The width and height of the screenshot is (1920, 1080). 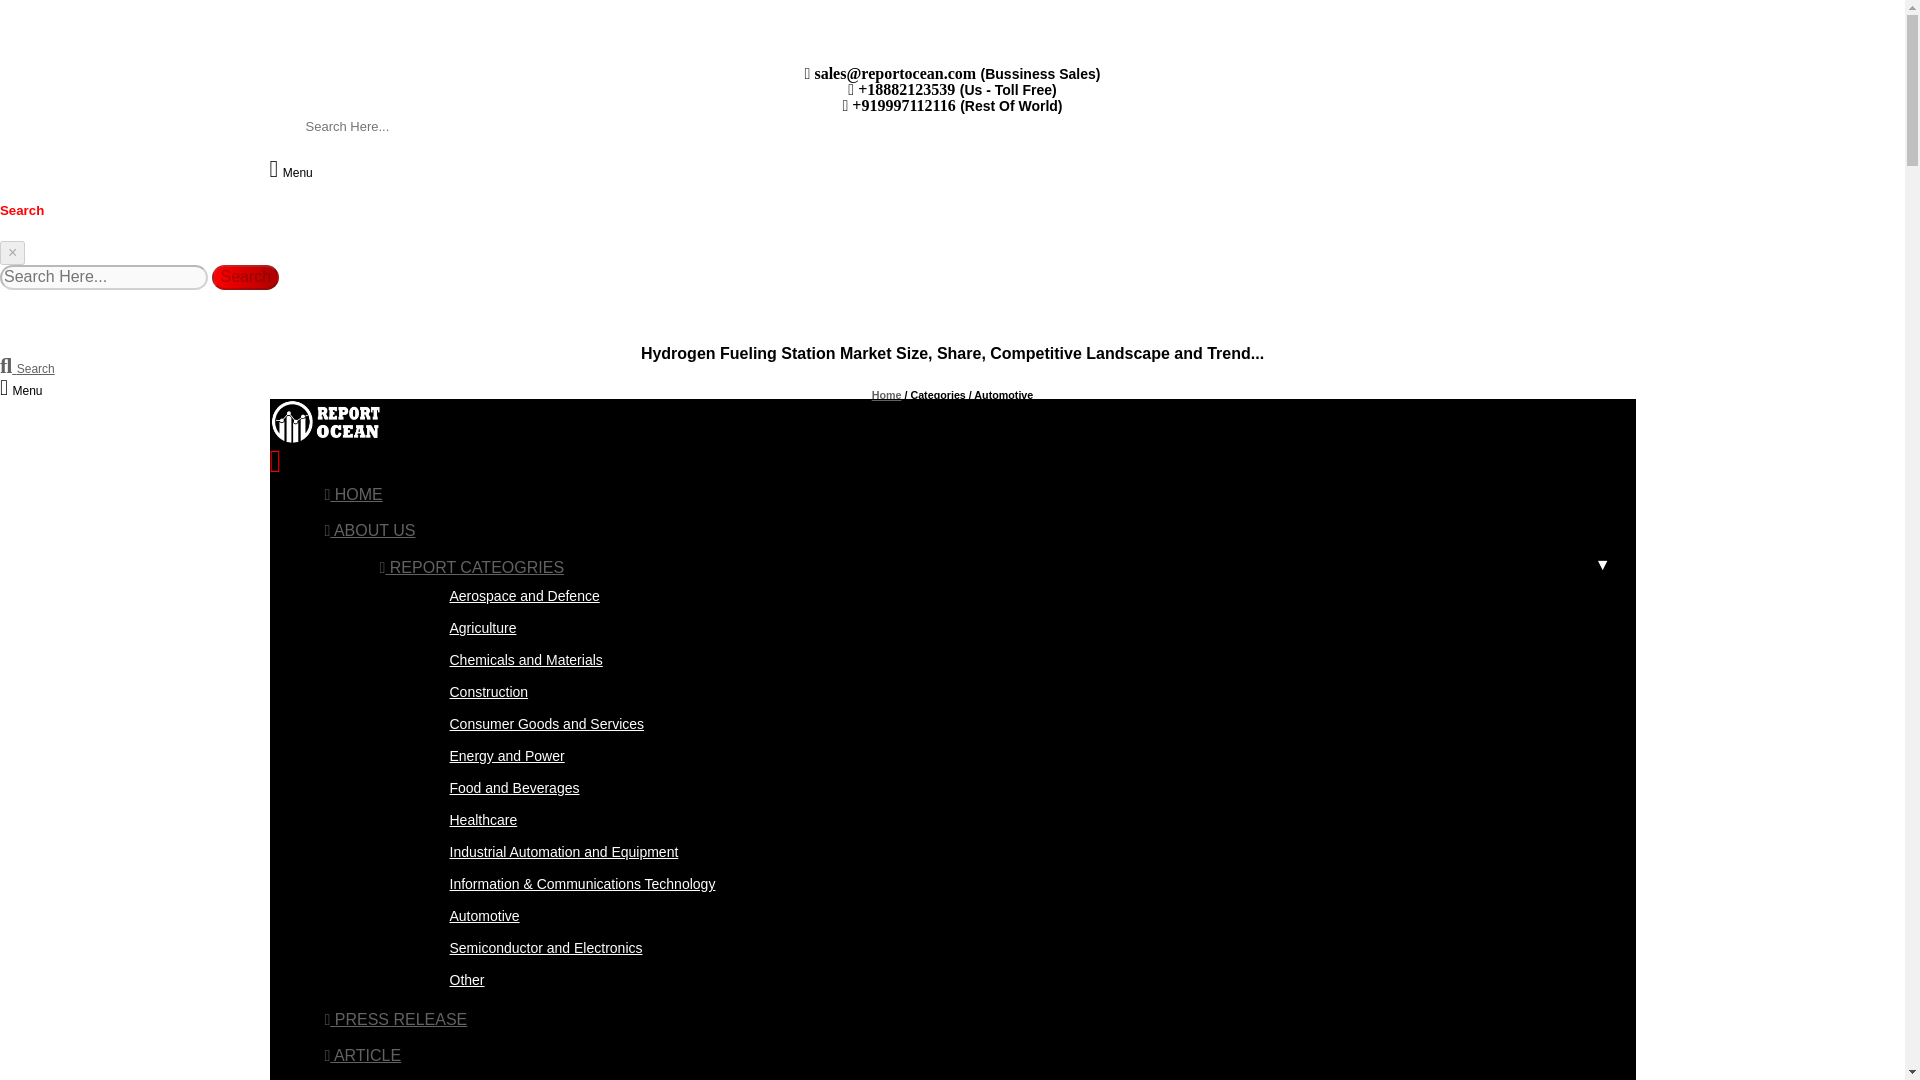 What do you see at coordinates (538, 724) in the screenshot?
I see `Consumer Goods and Services` at bounding box center [538, 724].